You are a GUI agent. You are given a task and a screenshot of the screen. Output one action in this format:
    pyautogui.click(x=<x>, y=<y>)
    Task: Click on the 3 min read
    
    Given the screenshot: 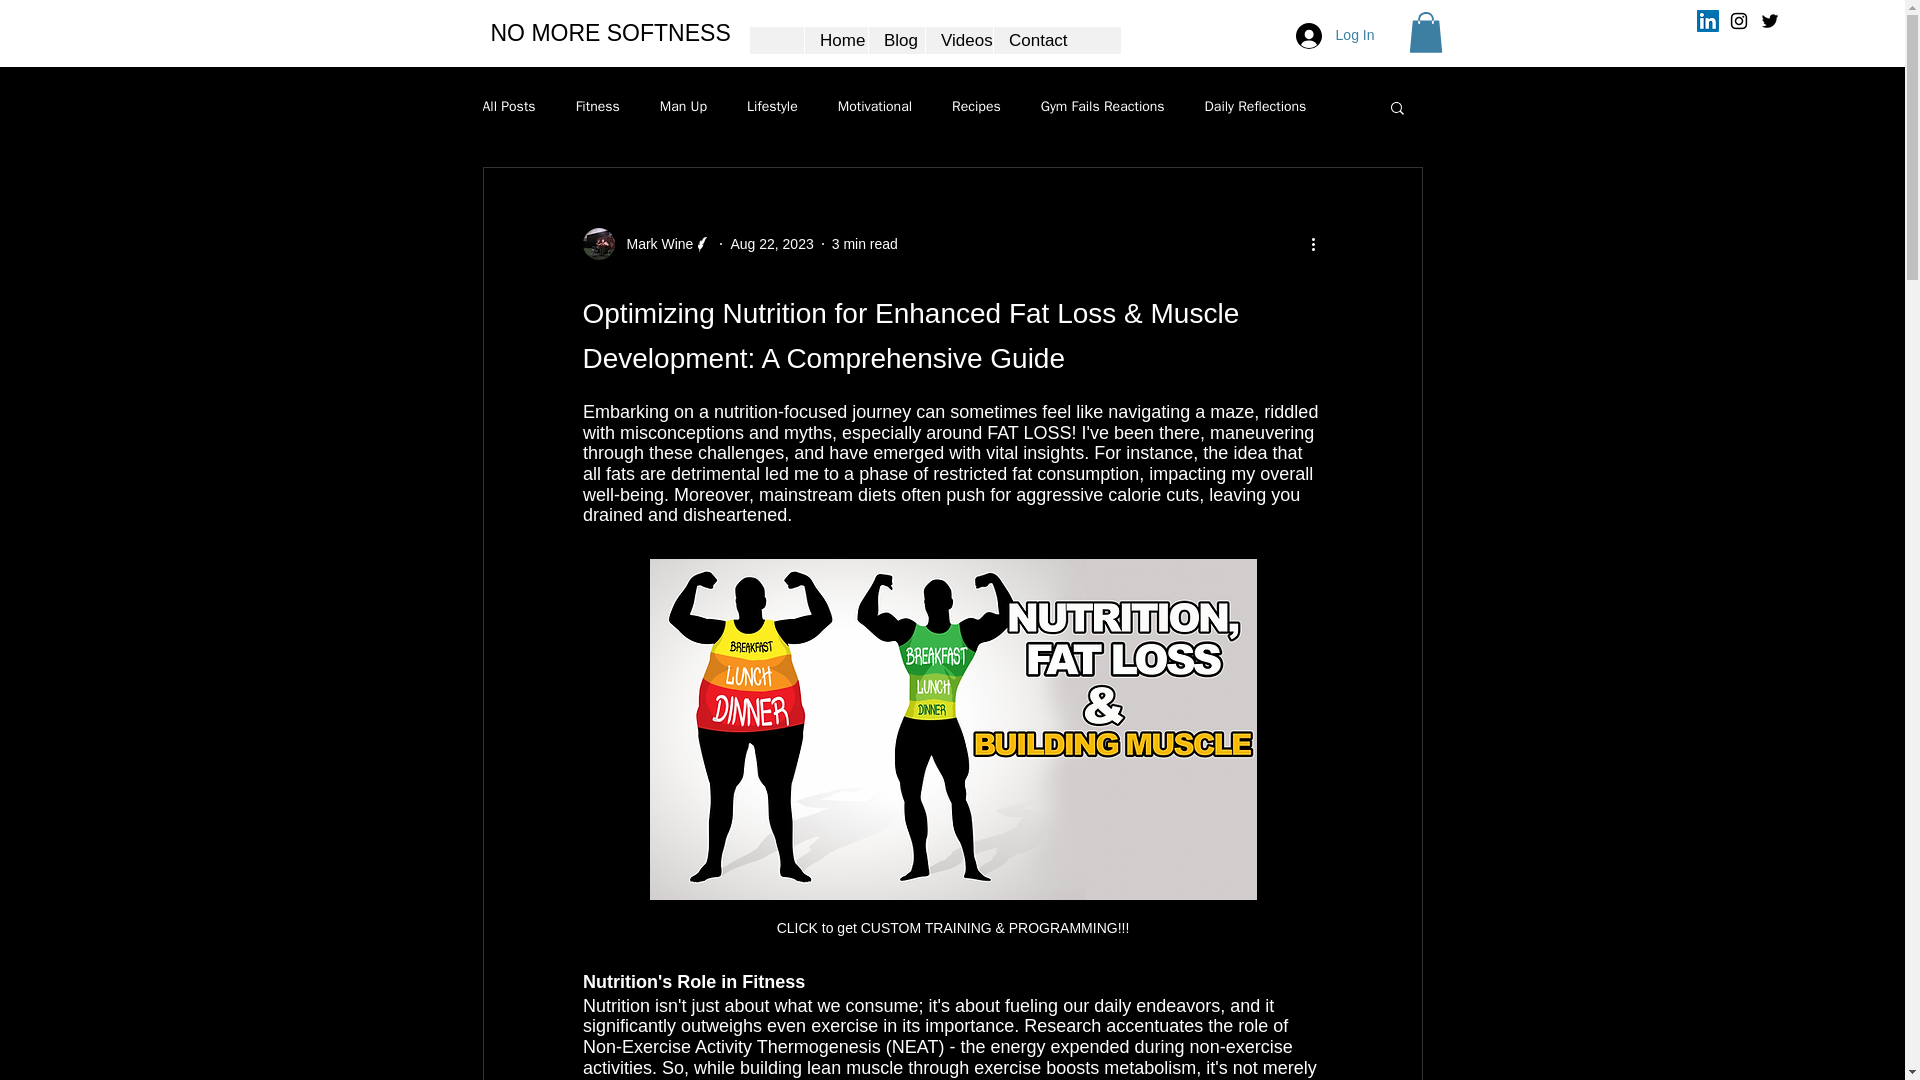 What is the action you would take?
    pyautogui.click(x=864, y=244)
    